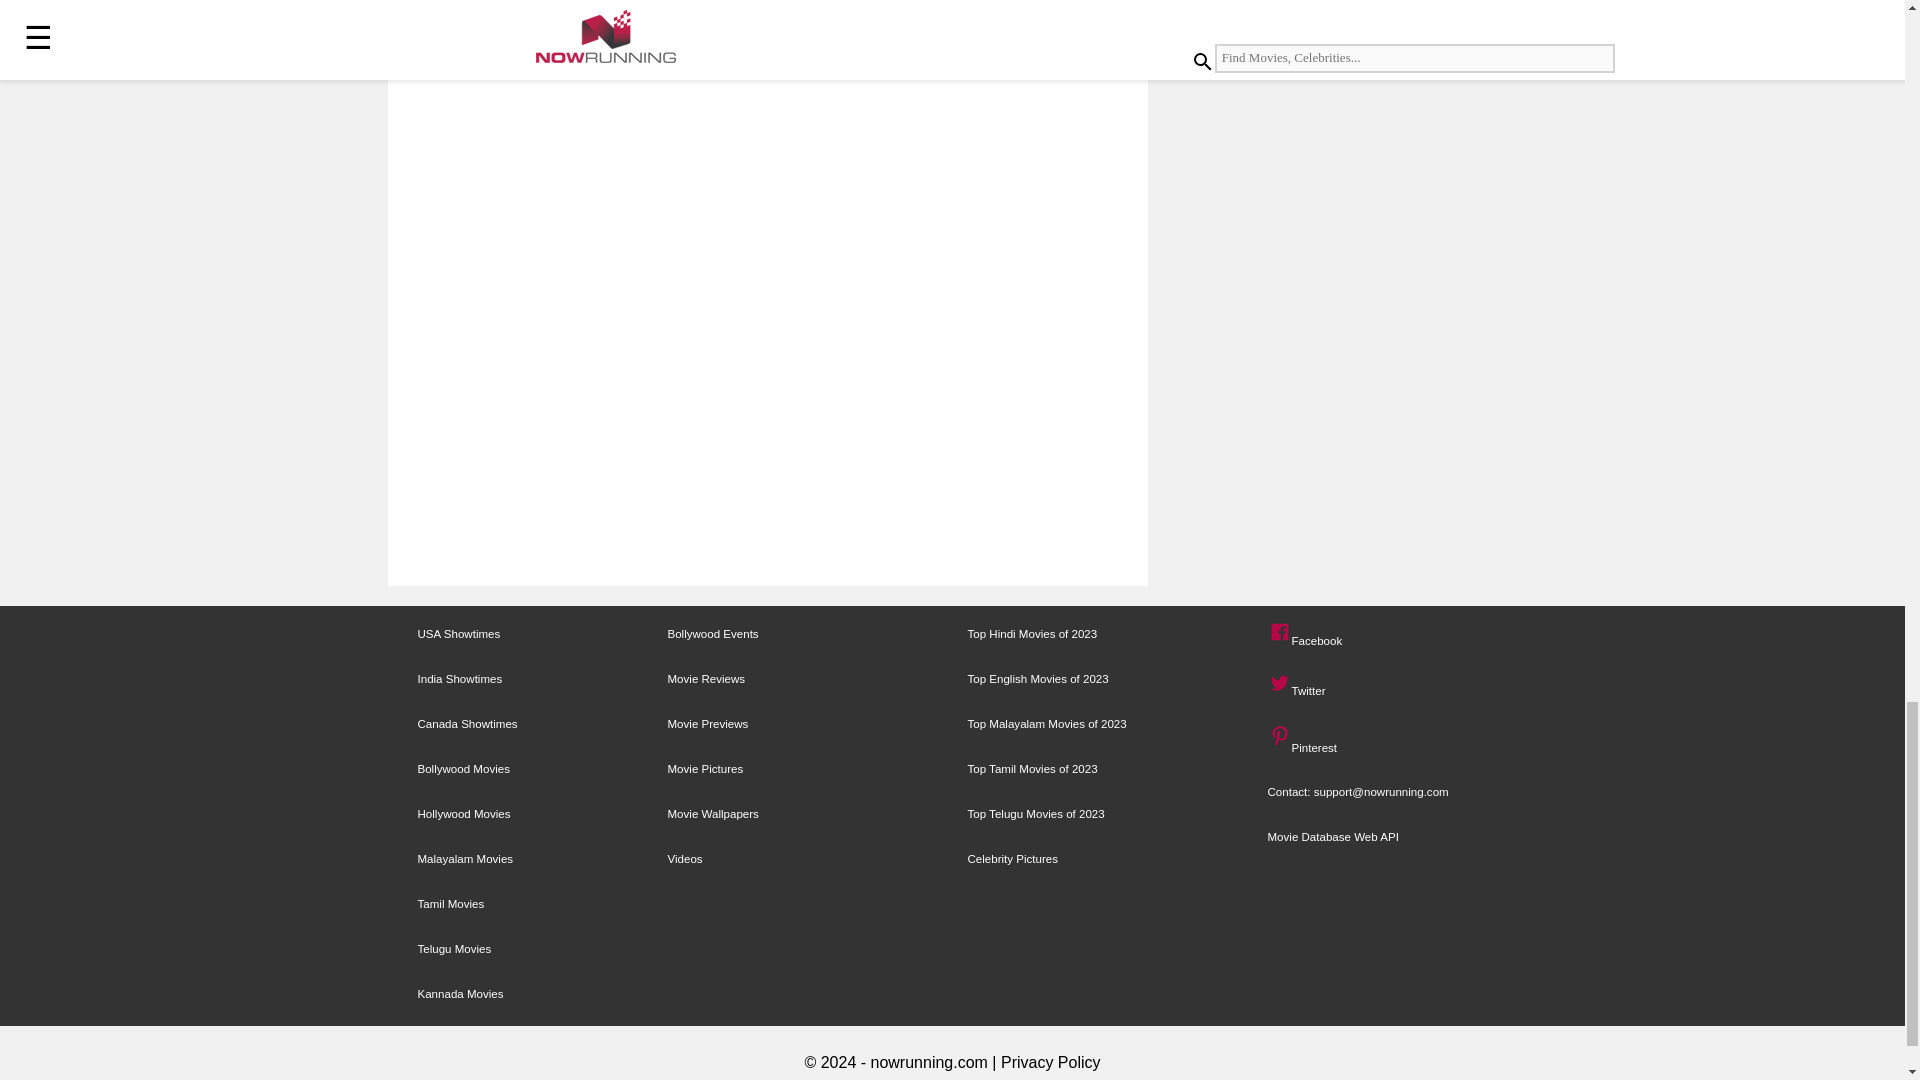 This screenshot has width=1920, height=1080. Describe the element at coordinates (454, 948) in the screenshot. I see `Telugu Movies` at that location.